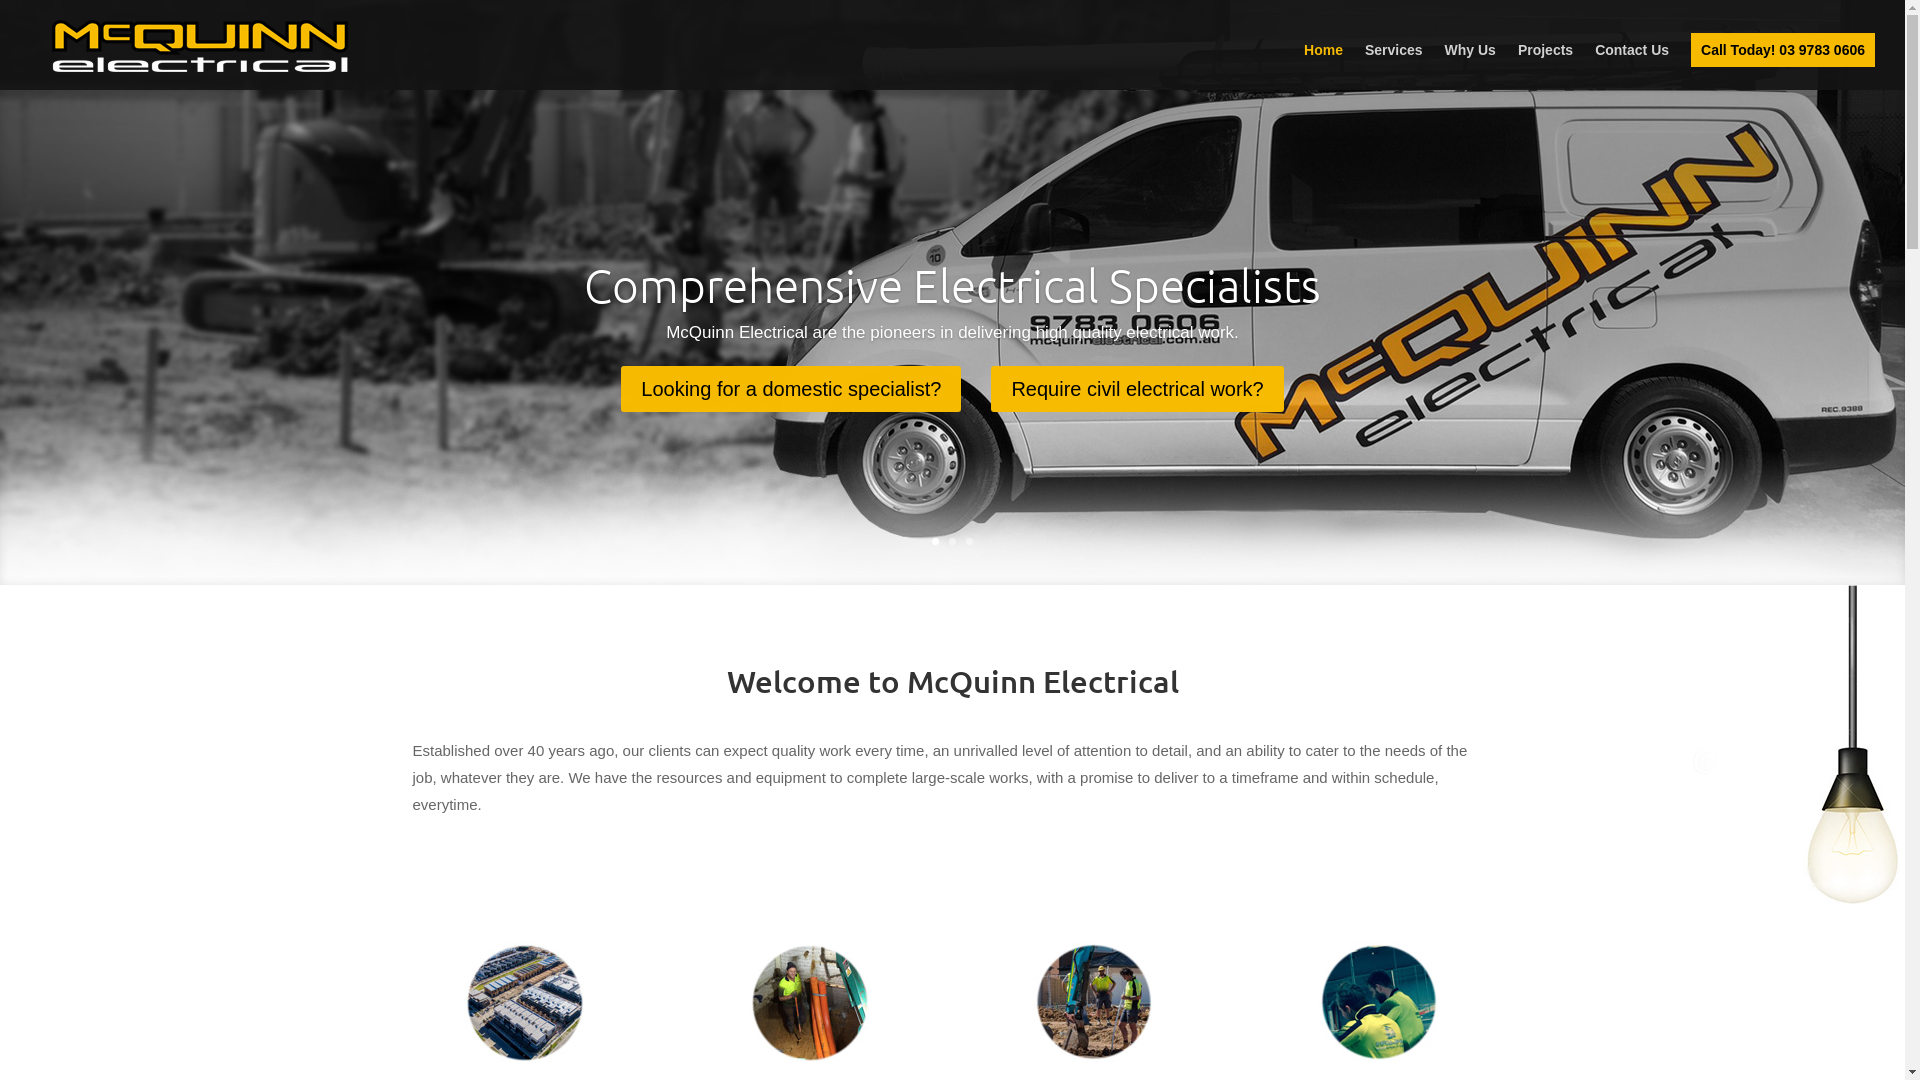 This screenshot has width=1920, height=1080. Describe the element at coordinates (936, 542) in the screenshot. I see `1` at that location.